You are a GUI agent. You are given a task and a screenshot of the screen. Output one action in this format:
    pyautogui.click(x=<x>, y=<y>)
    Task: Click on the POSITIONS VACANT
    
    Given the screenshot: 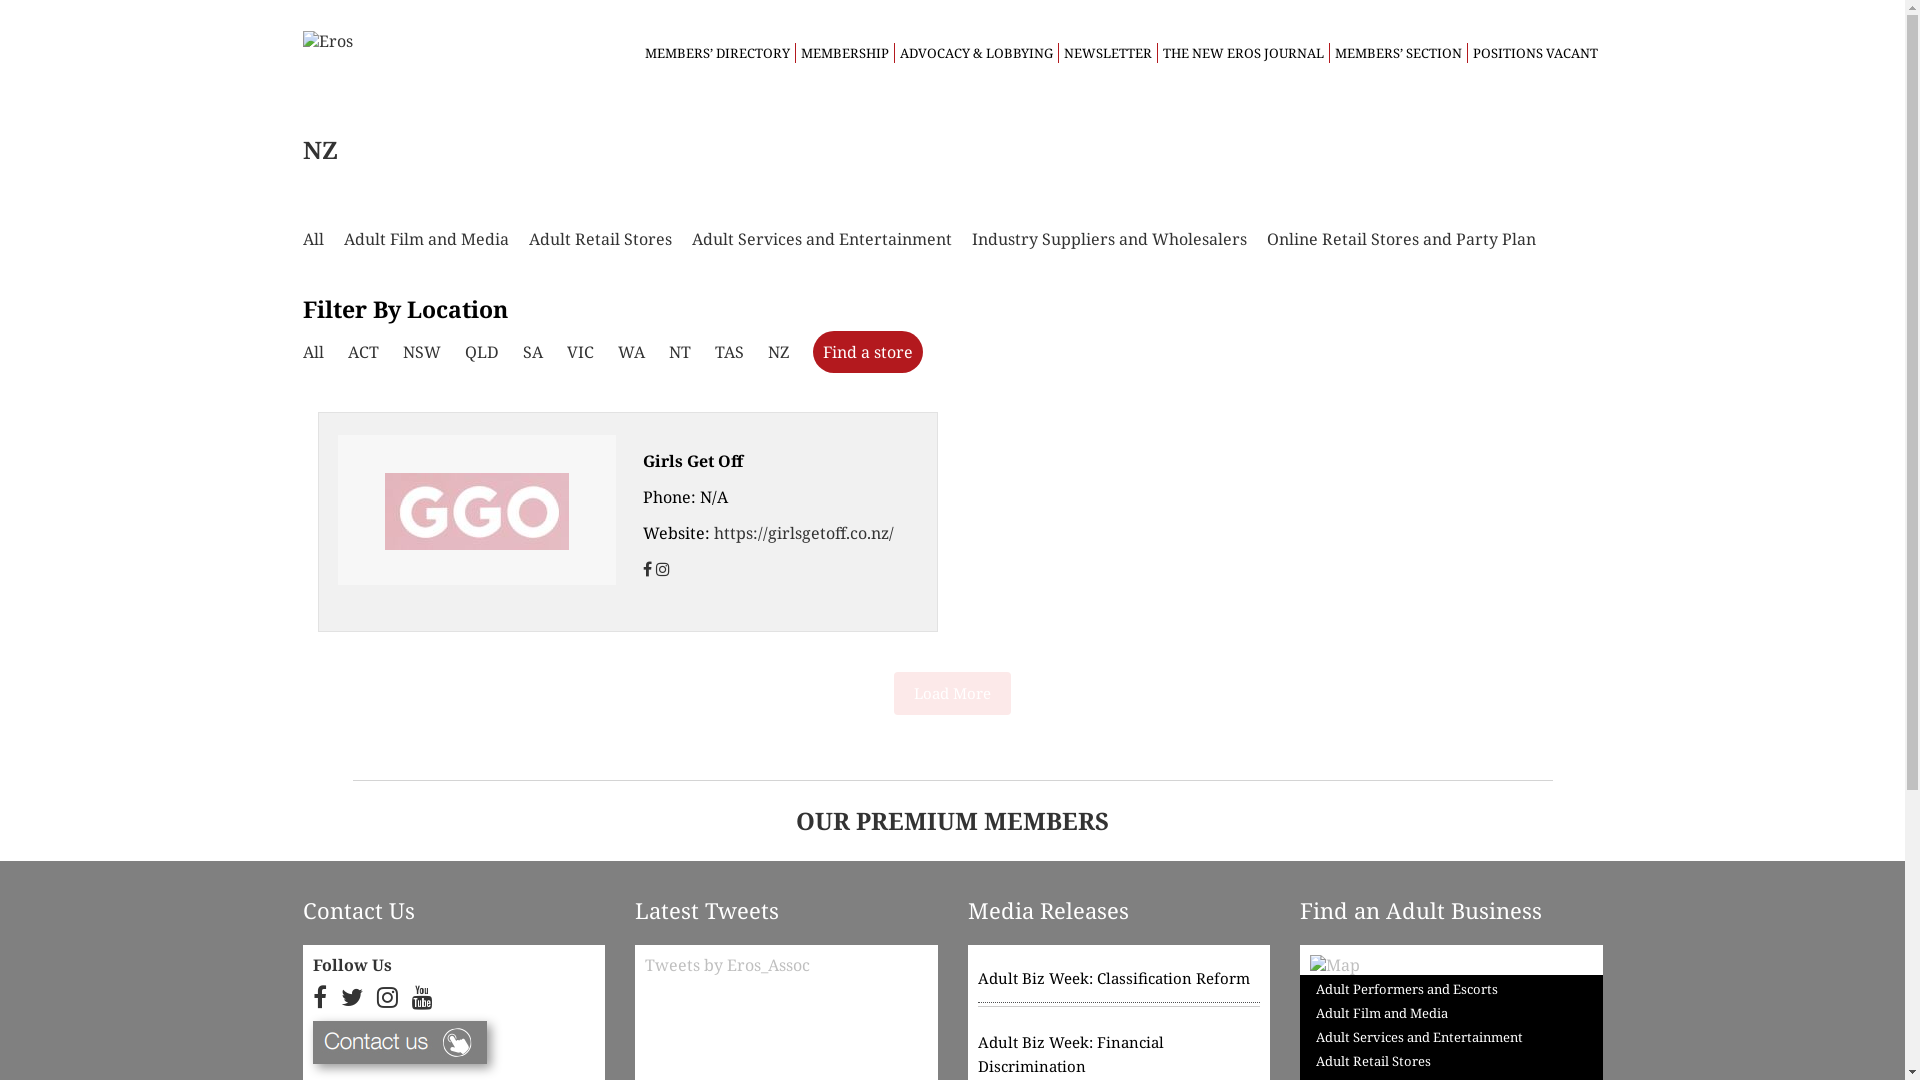 What is the action you would take?
    pyautogui.click(x=1534, y=53)
    